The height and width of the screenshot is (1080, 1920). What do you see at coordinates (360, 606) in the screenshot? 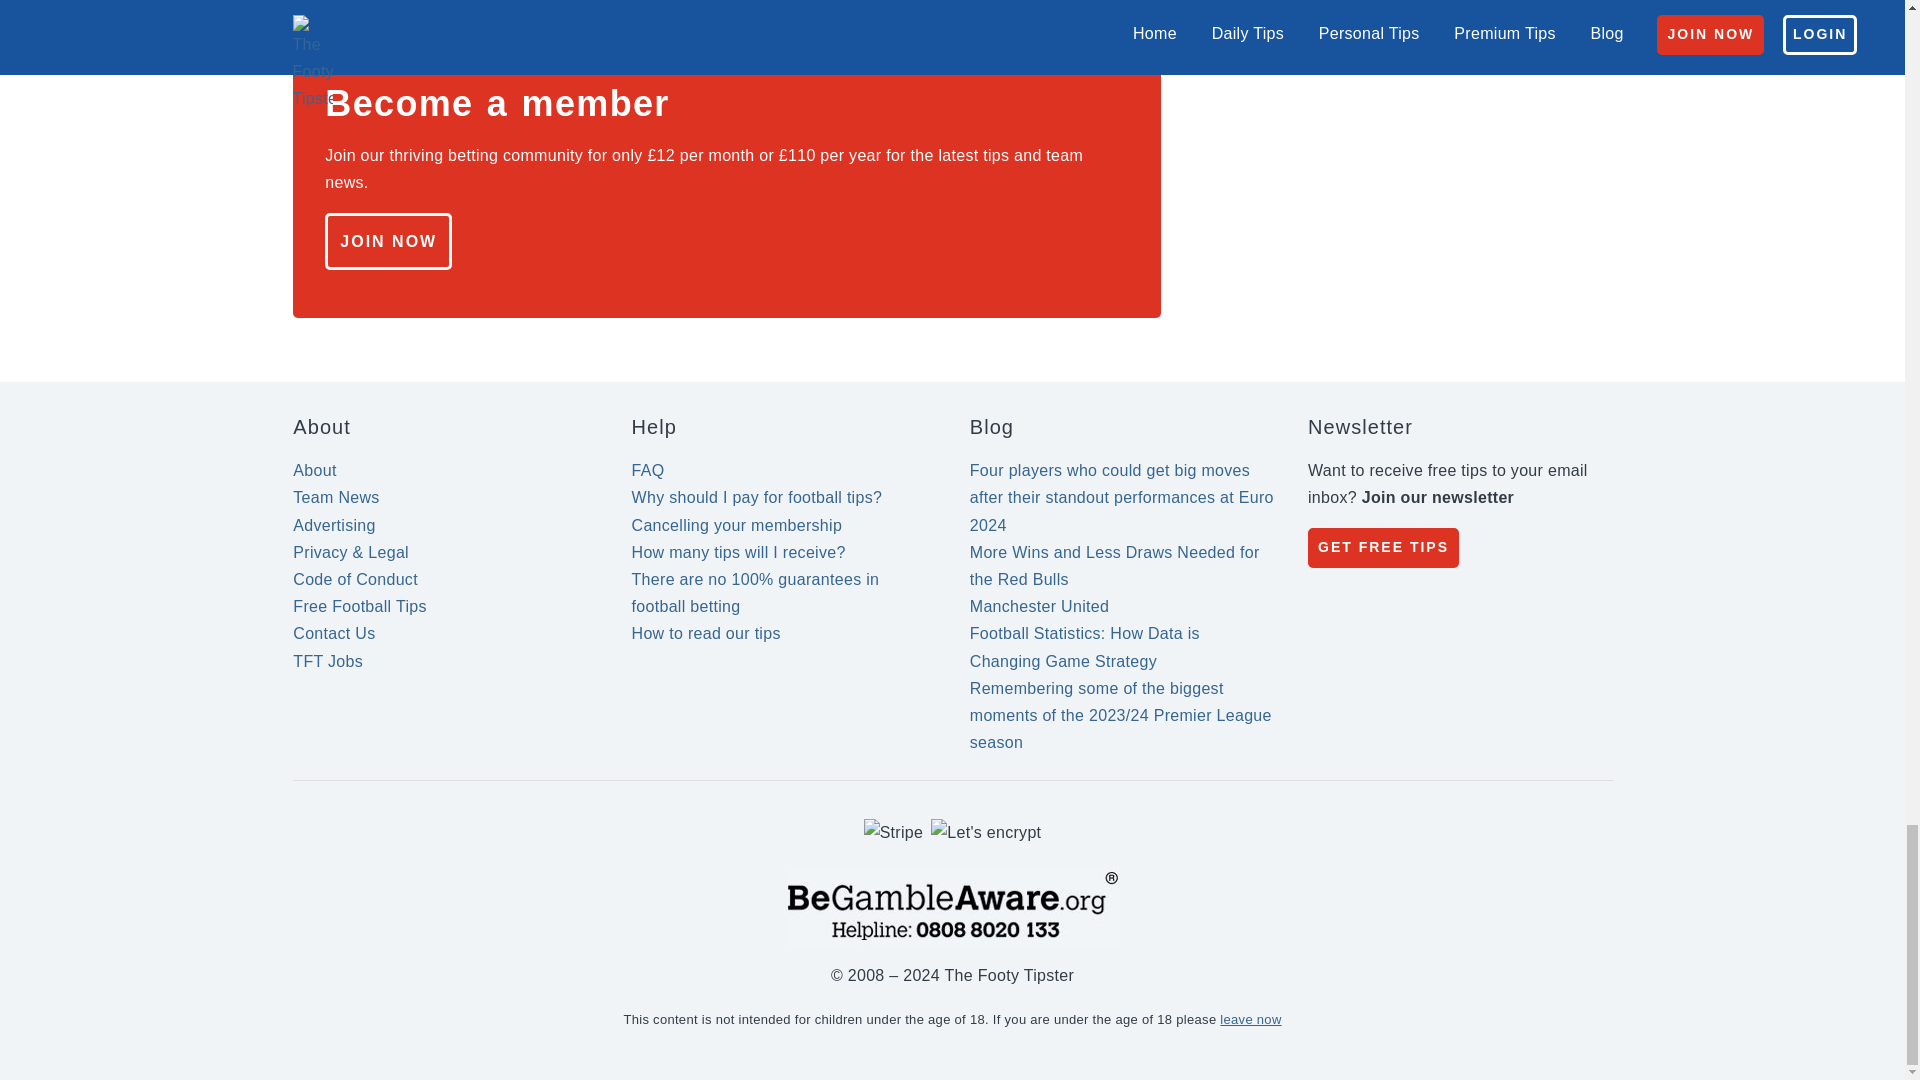
I see `Free Football Tips` at bounding box center [360, 606].